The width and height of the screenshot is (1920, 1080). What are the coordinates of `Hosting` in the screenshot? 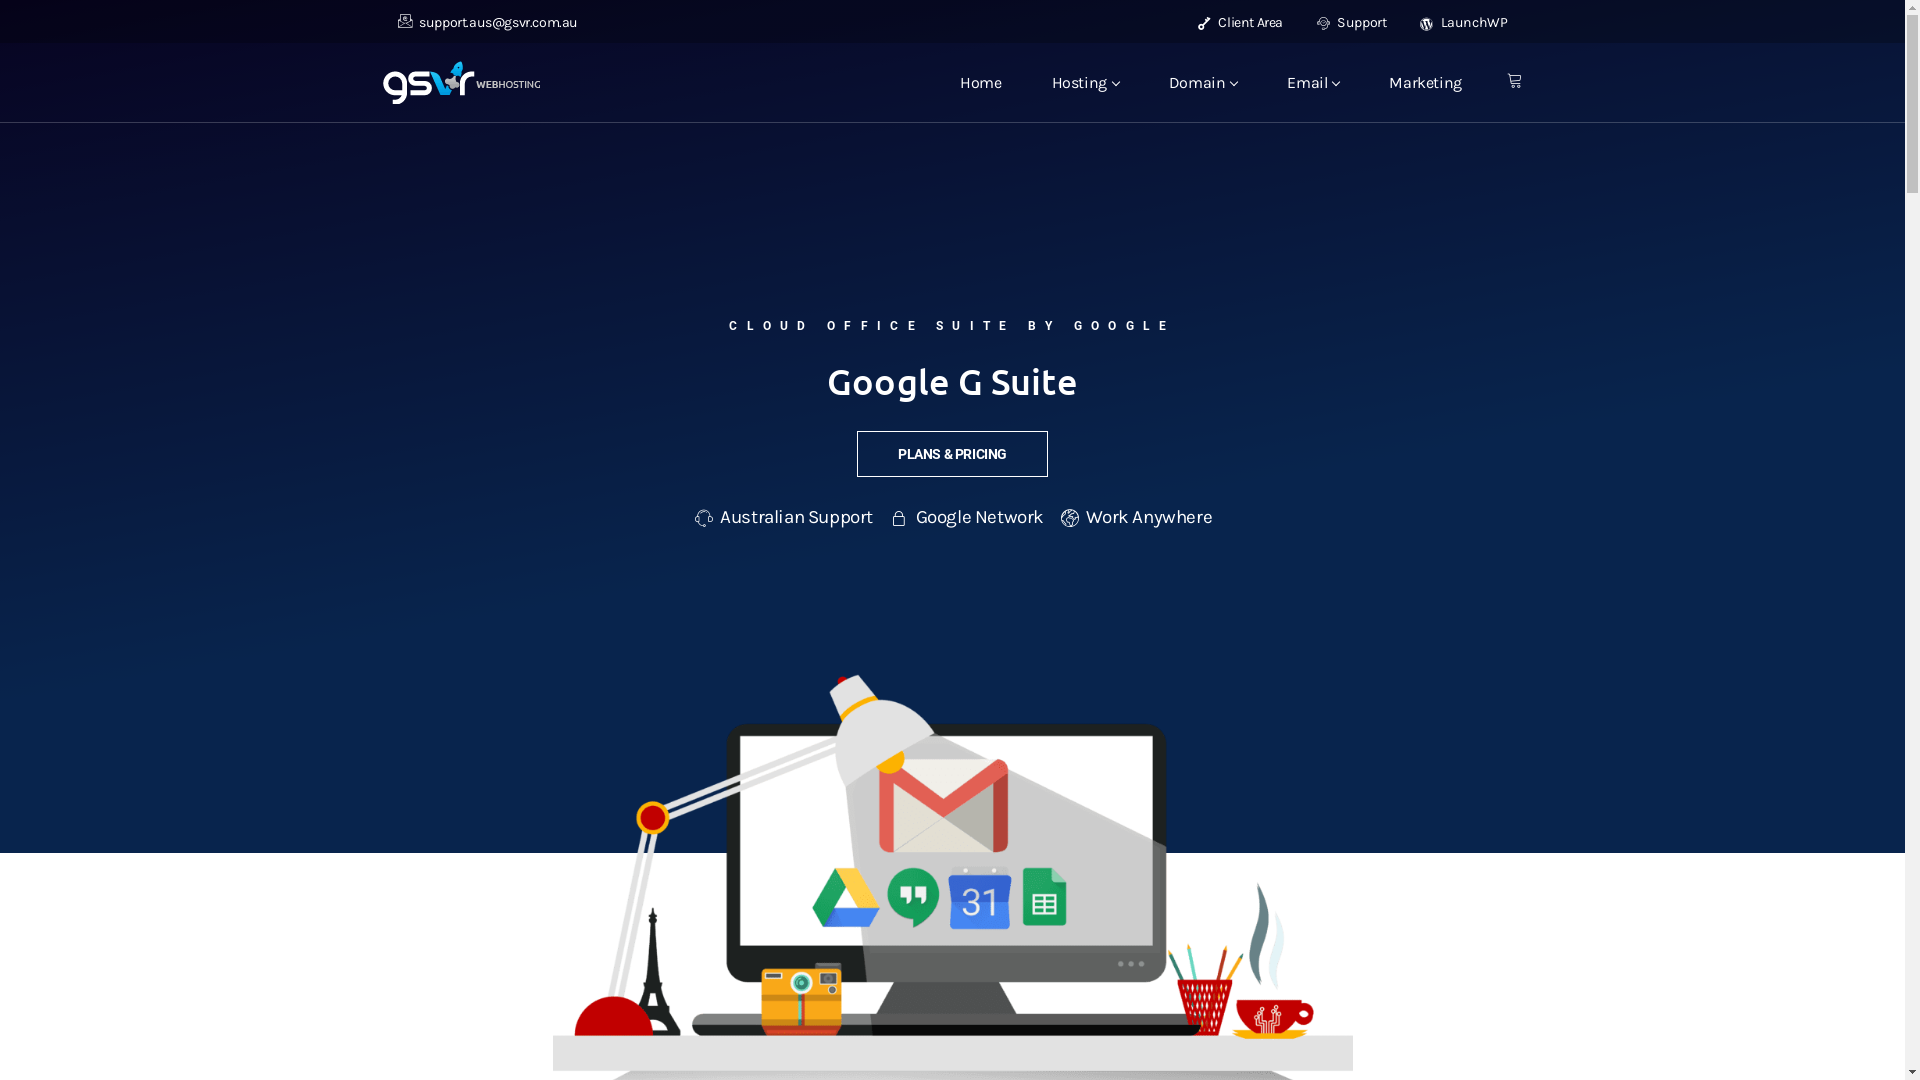 It's located at (1086, 82).